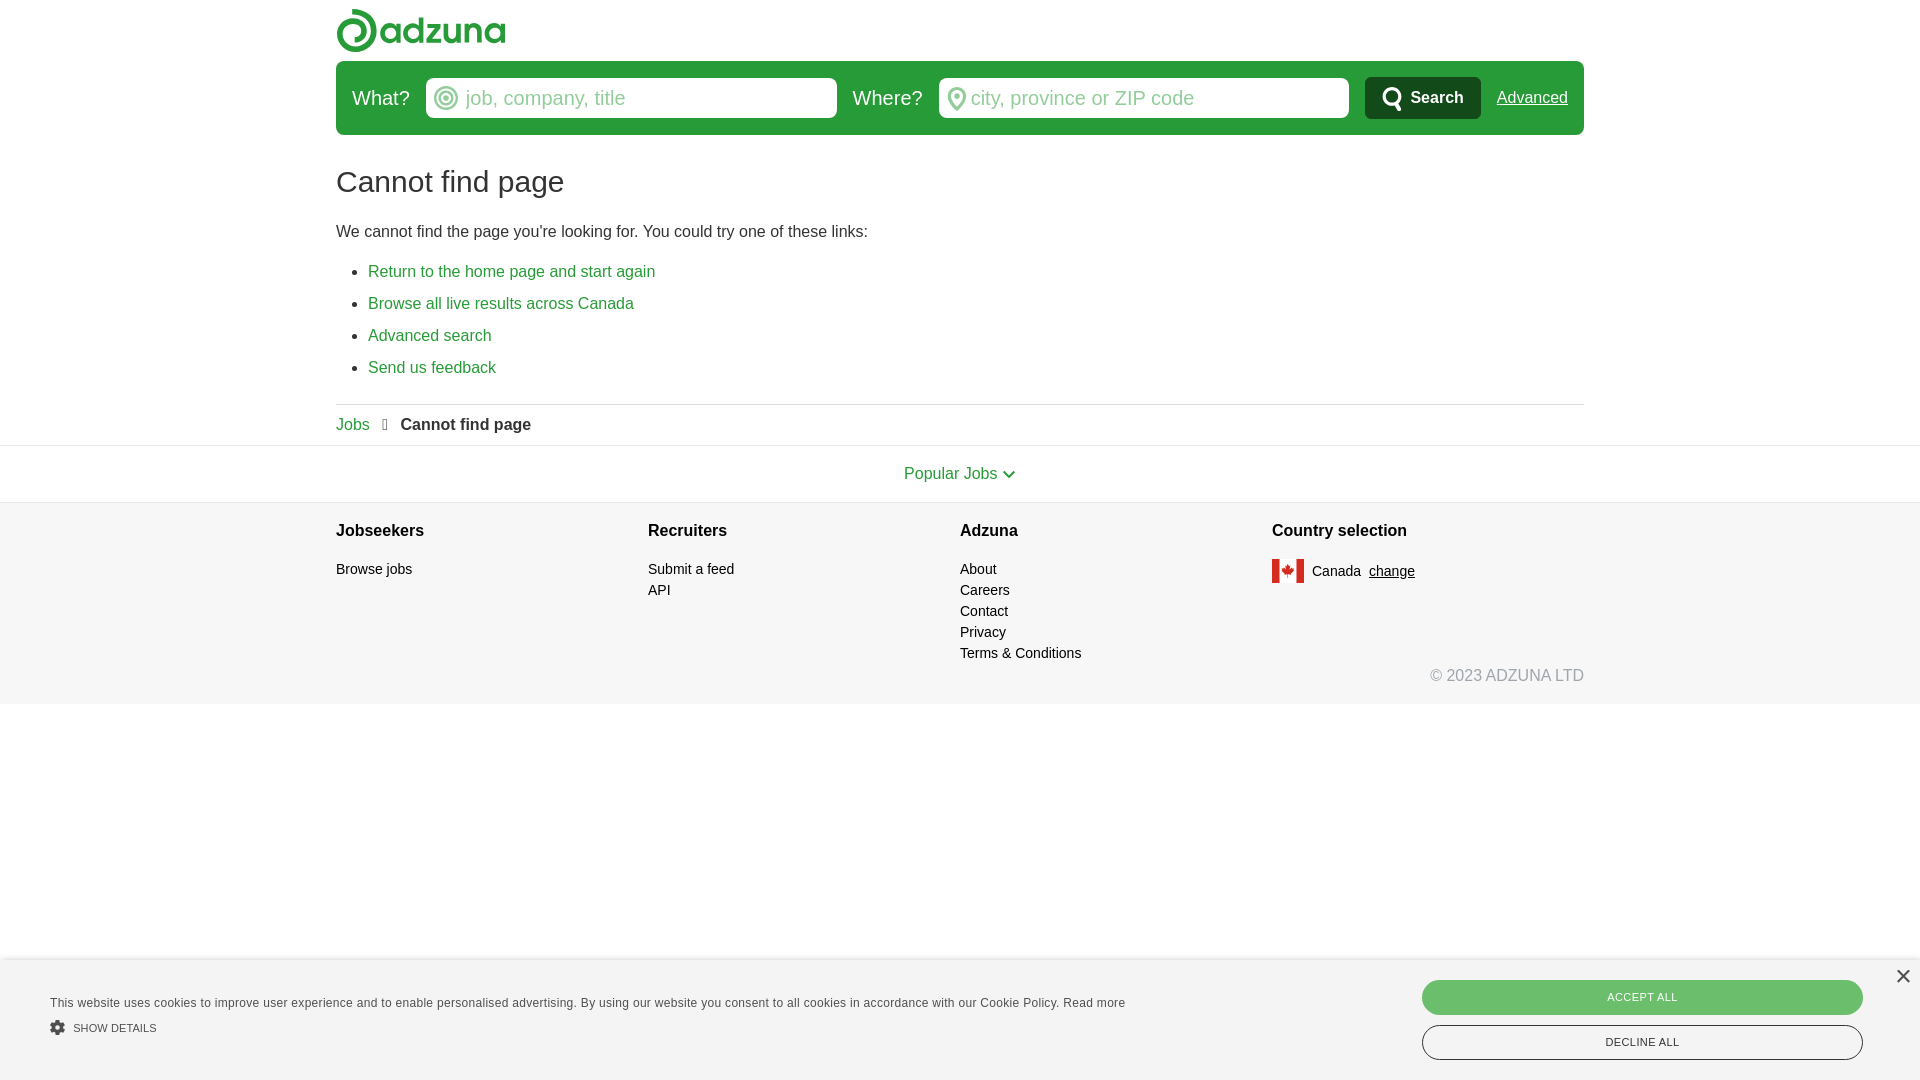 This screenshot has width=1920, height=1080. Describe the element at coordinates (374, 569) in the screenshot. I see `Browse jobs` at that location.